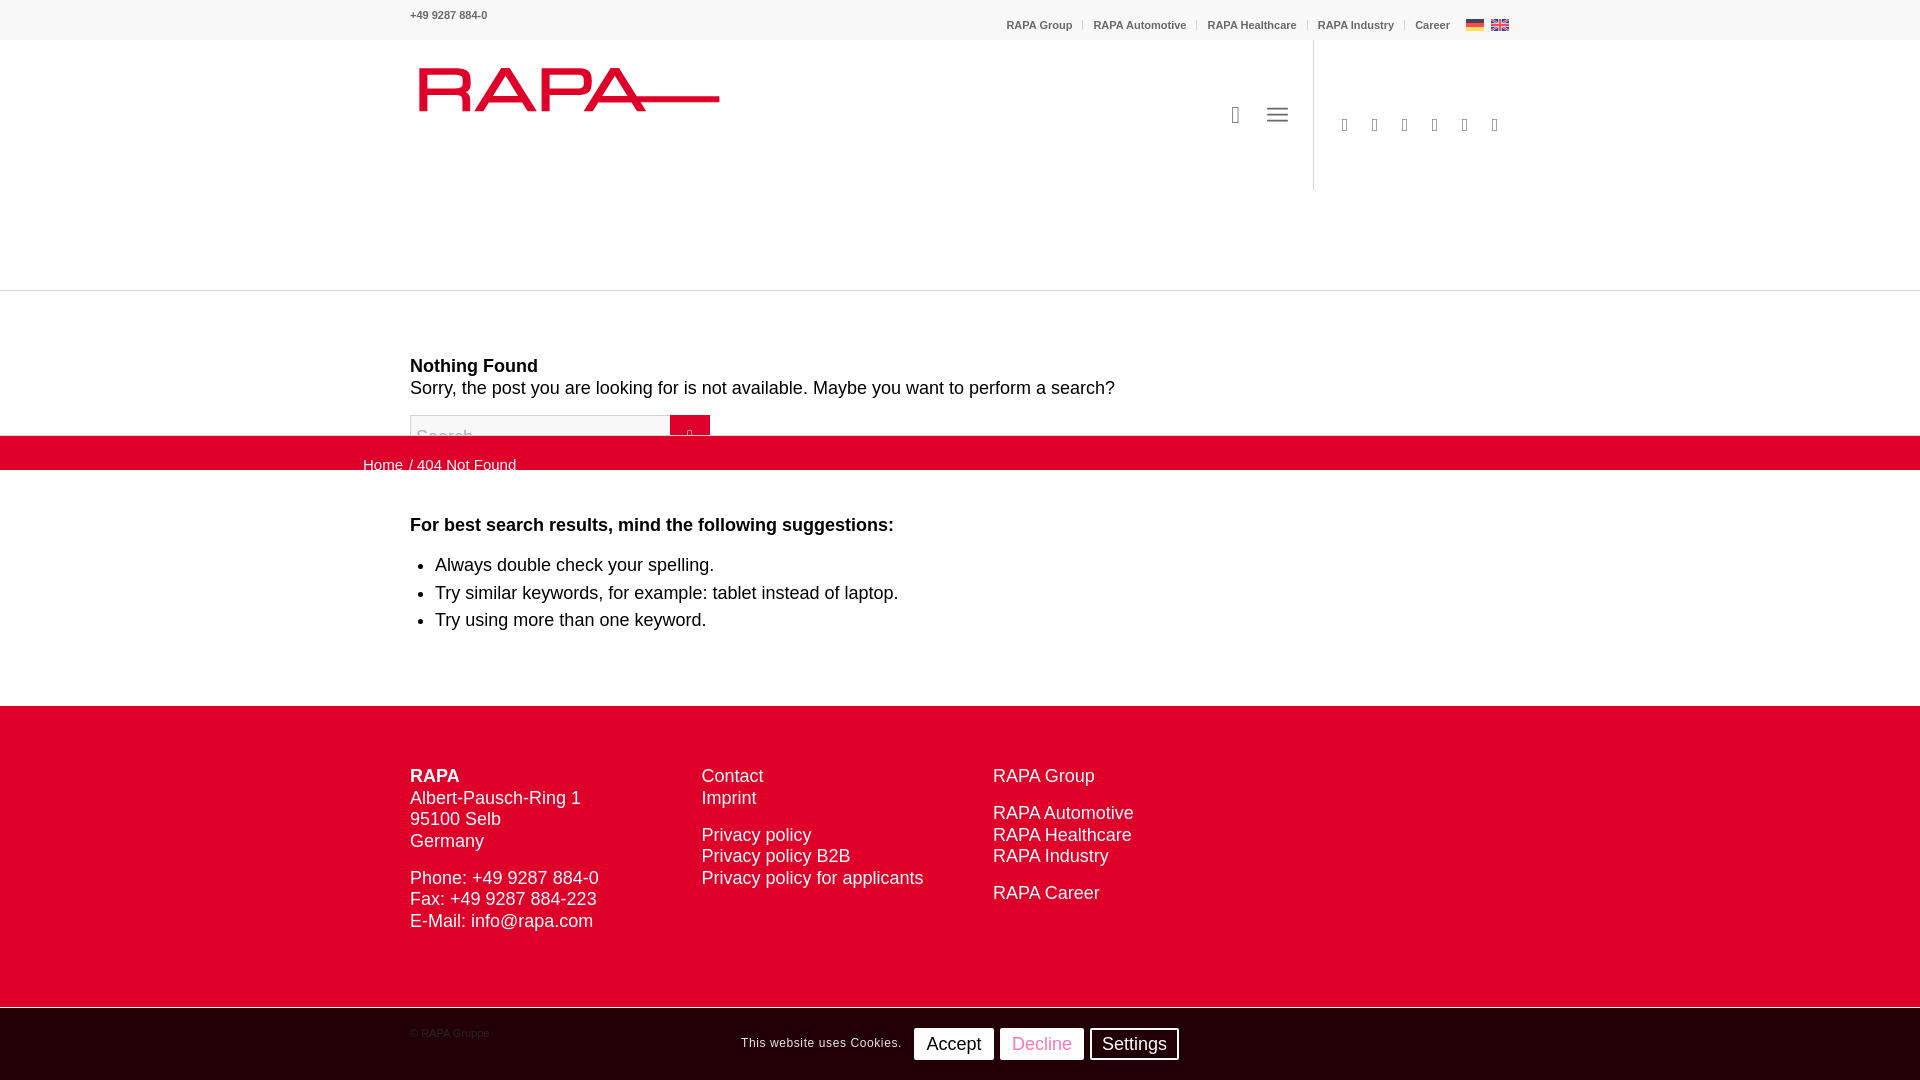 The width and height of the screenshot is (1920, 1080). I want to click on RAPA Gruppe, so click(382, 464).